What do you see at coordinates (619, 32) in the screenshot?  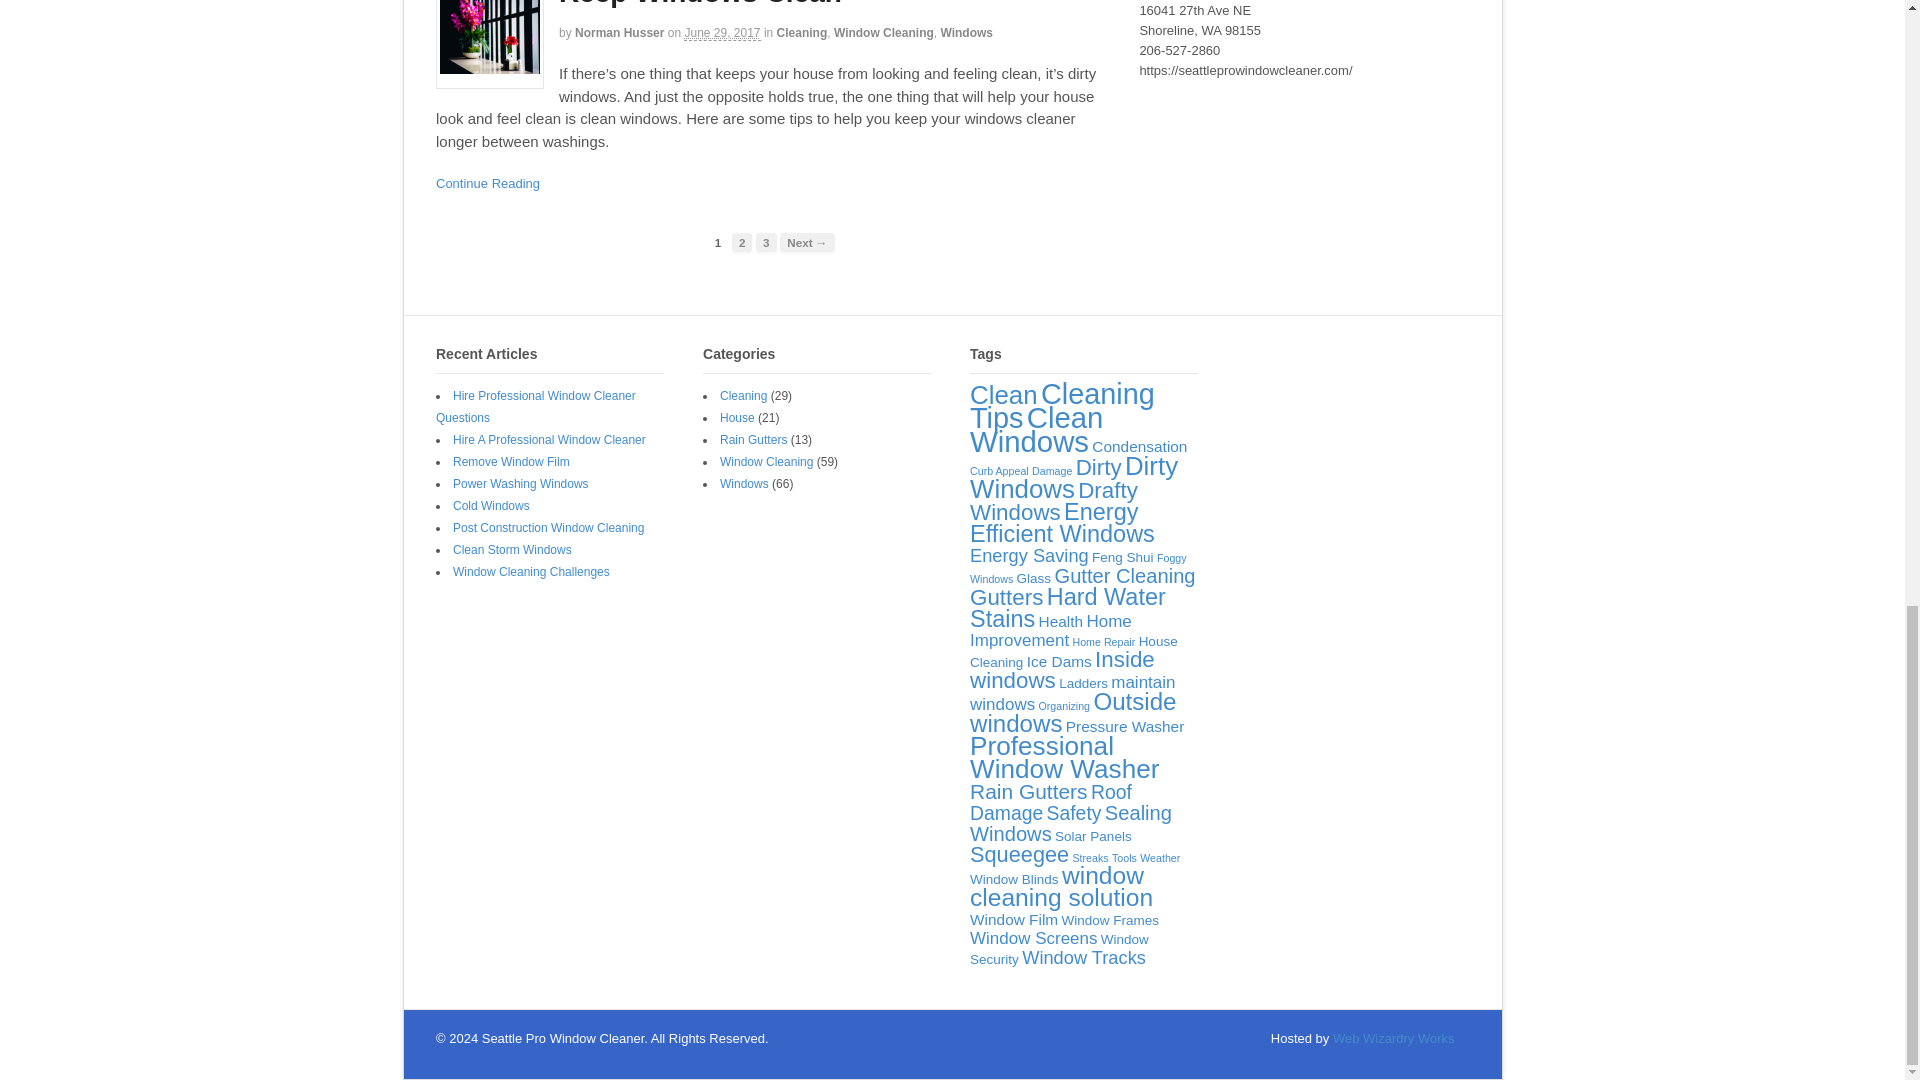 I see `Norman Husser` at bounding box center [619, 32].